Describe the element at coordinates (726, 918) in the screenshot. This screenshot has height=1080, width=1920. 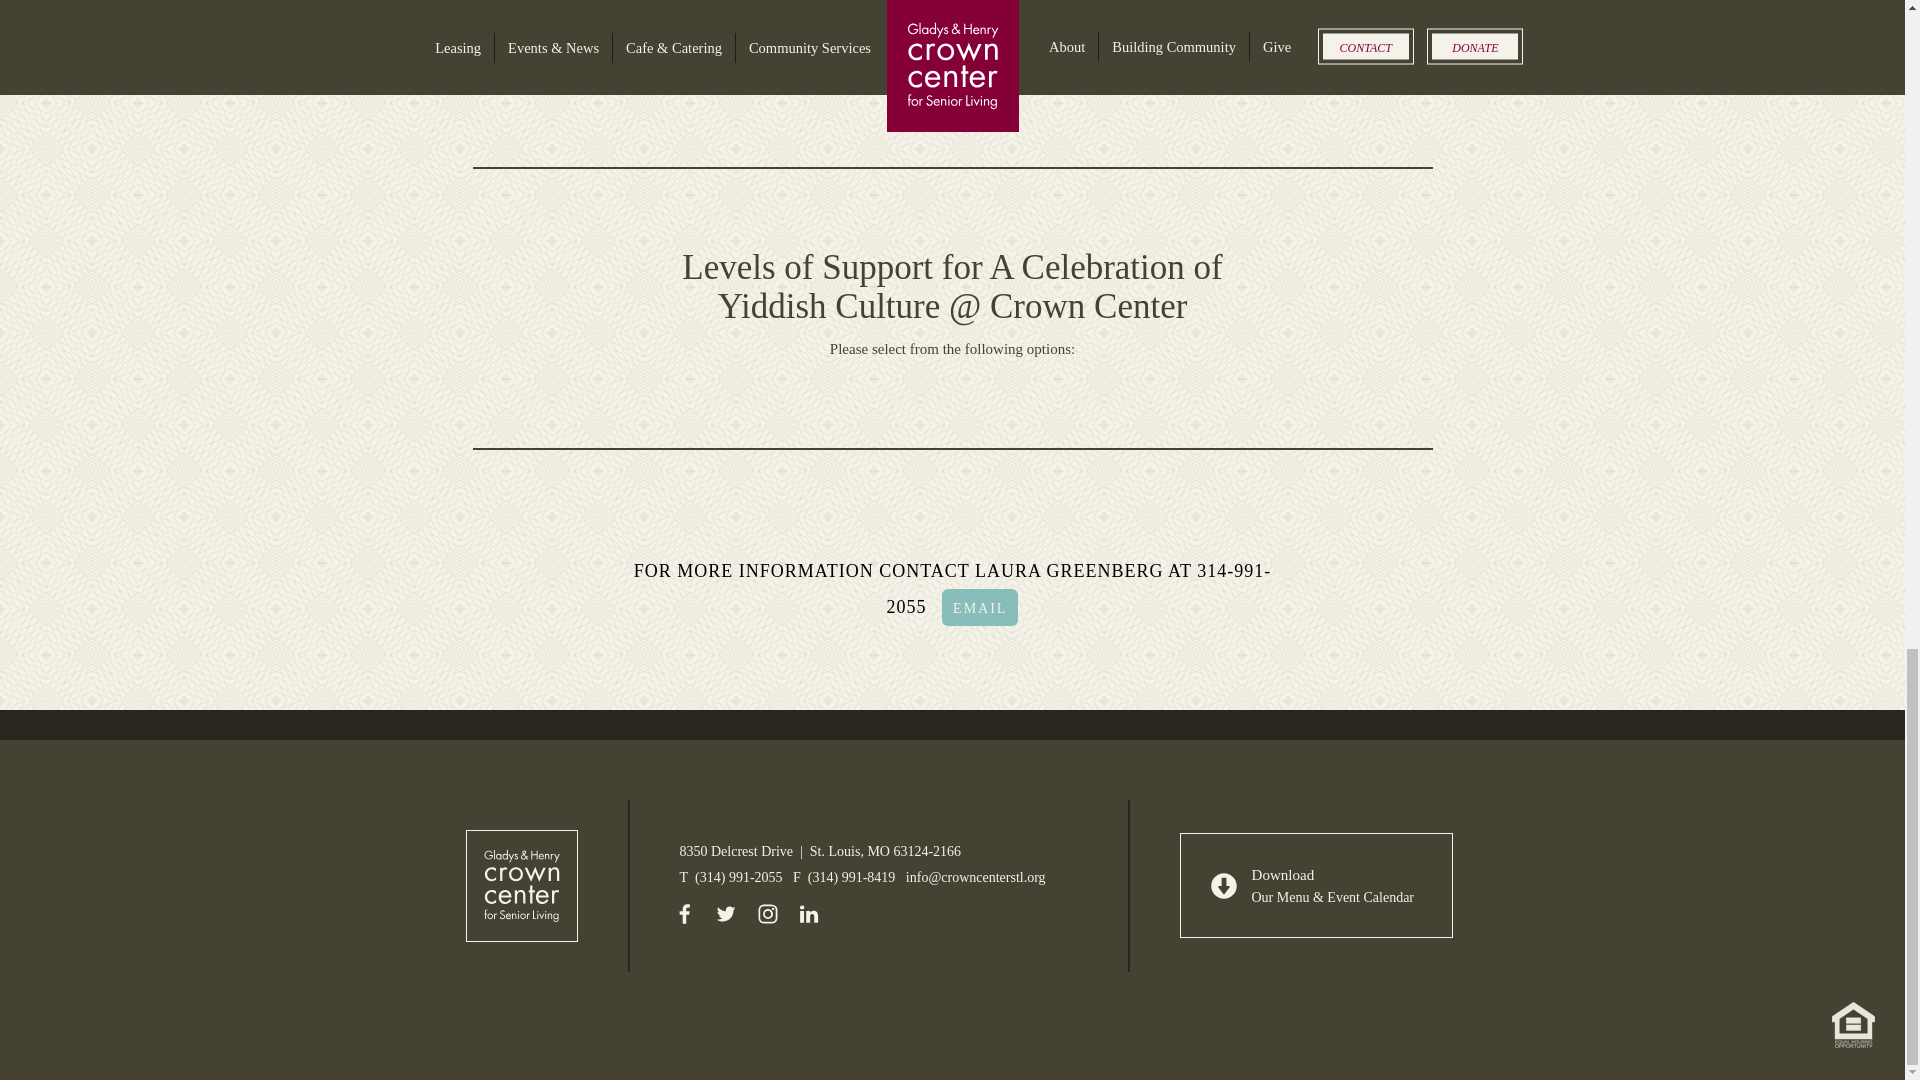
I see `Crown Center Twitter` at that location.